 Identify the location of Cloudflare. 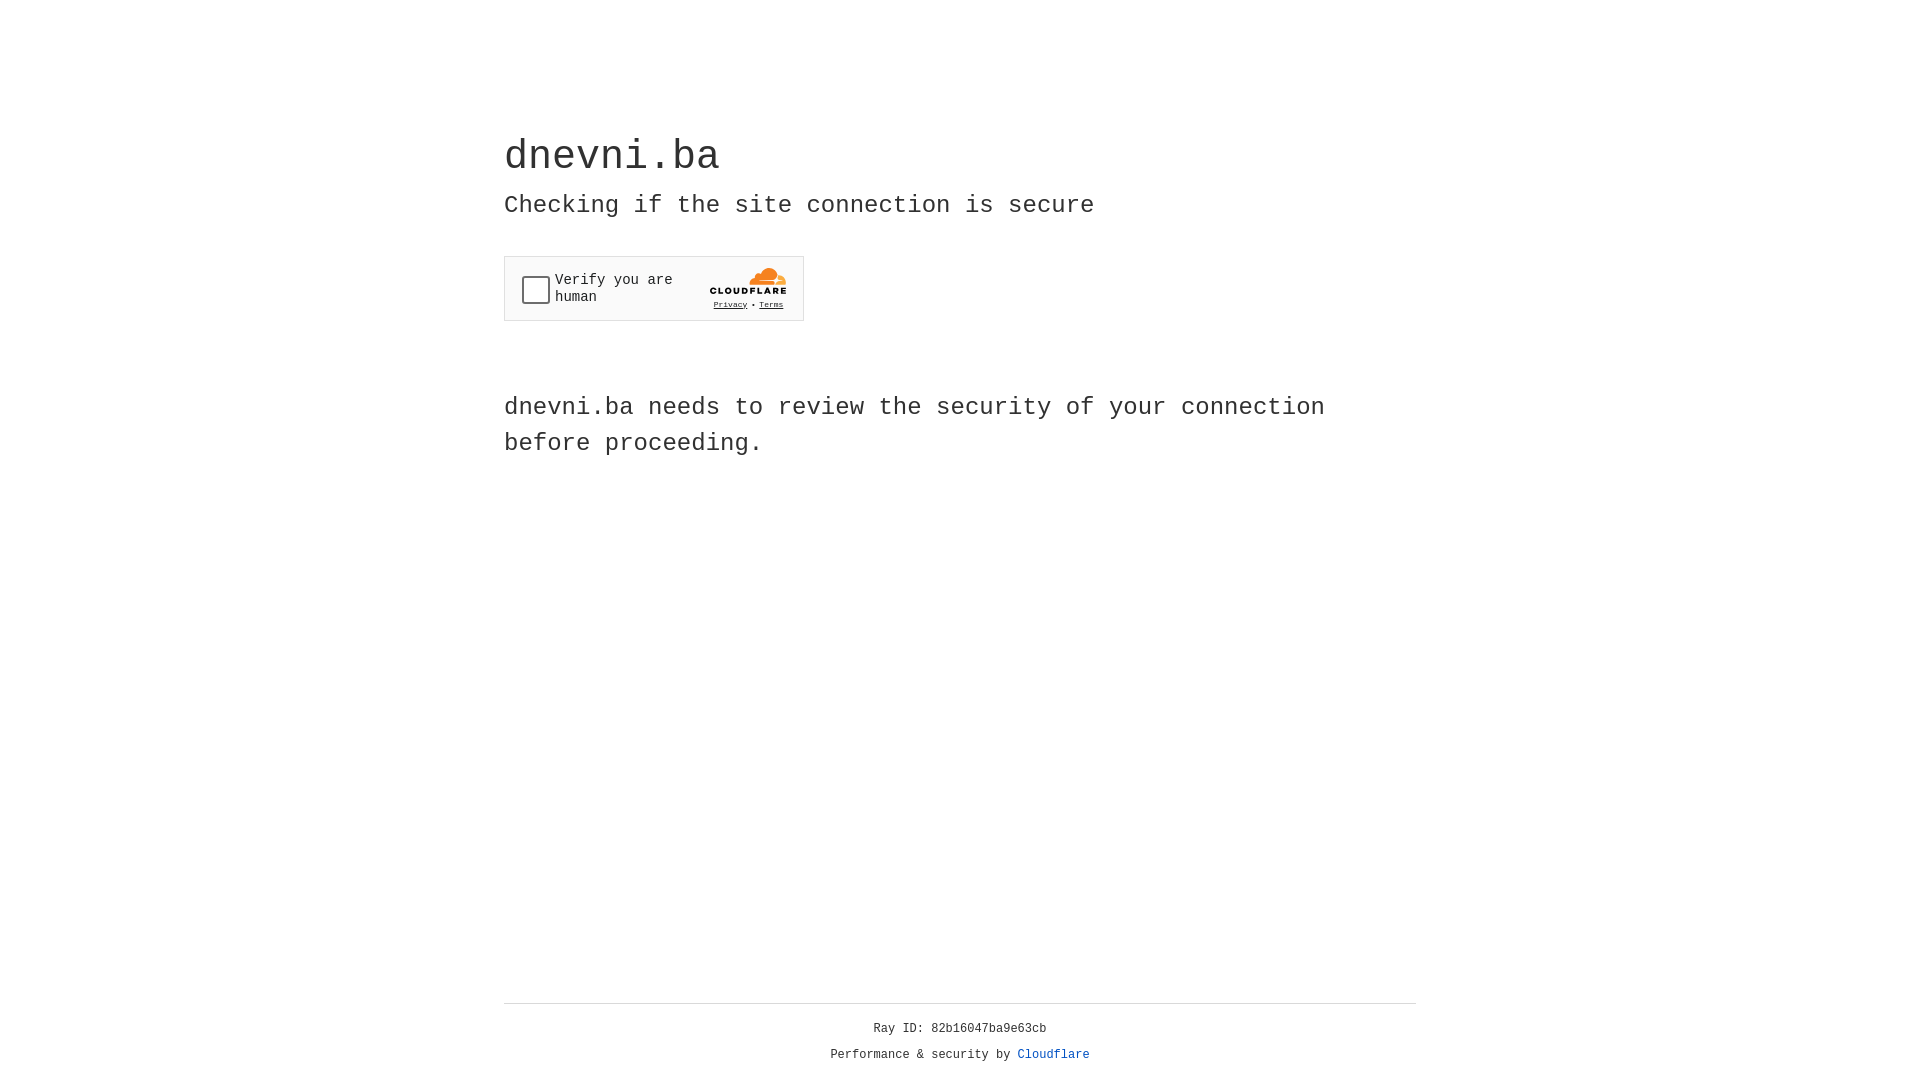
(1054, 1055).